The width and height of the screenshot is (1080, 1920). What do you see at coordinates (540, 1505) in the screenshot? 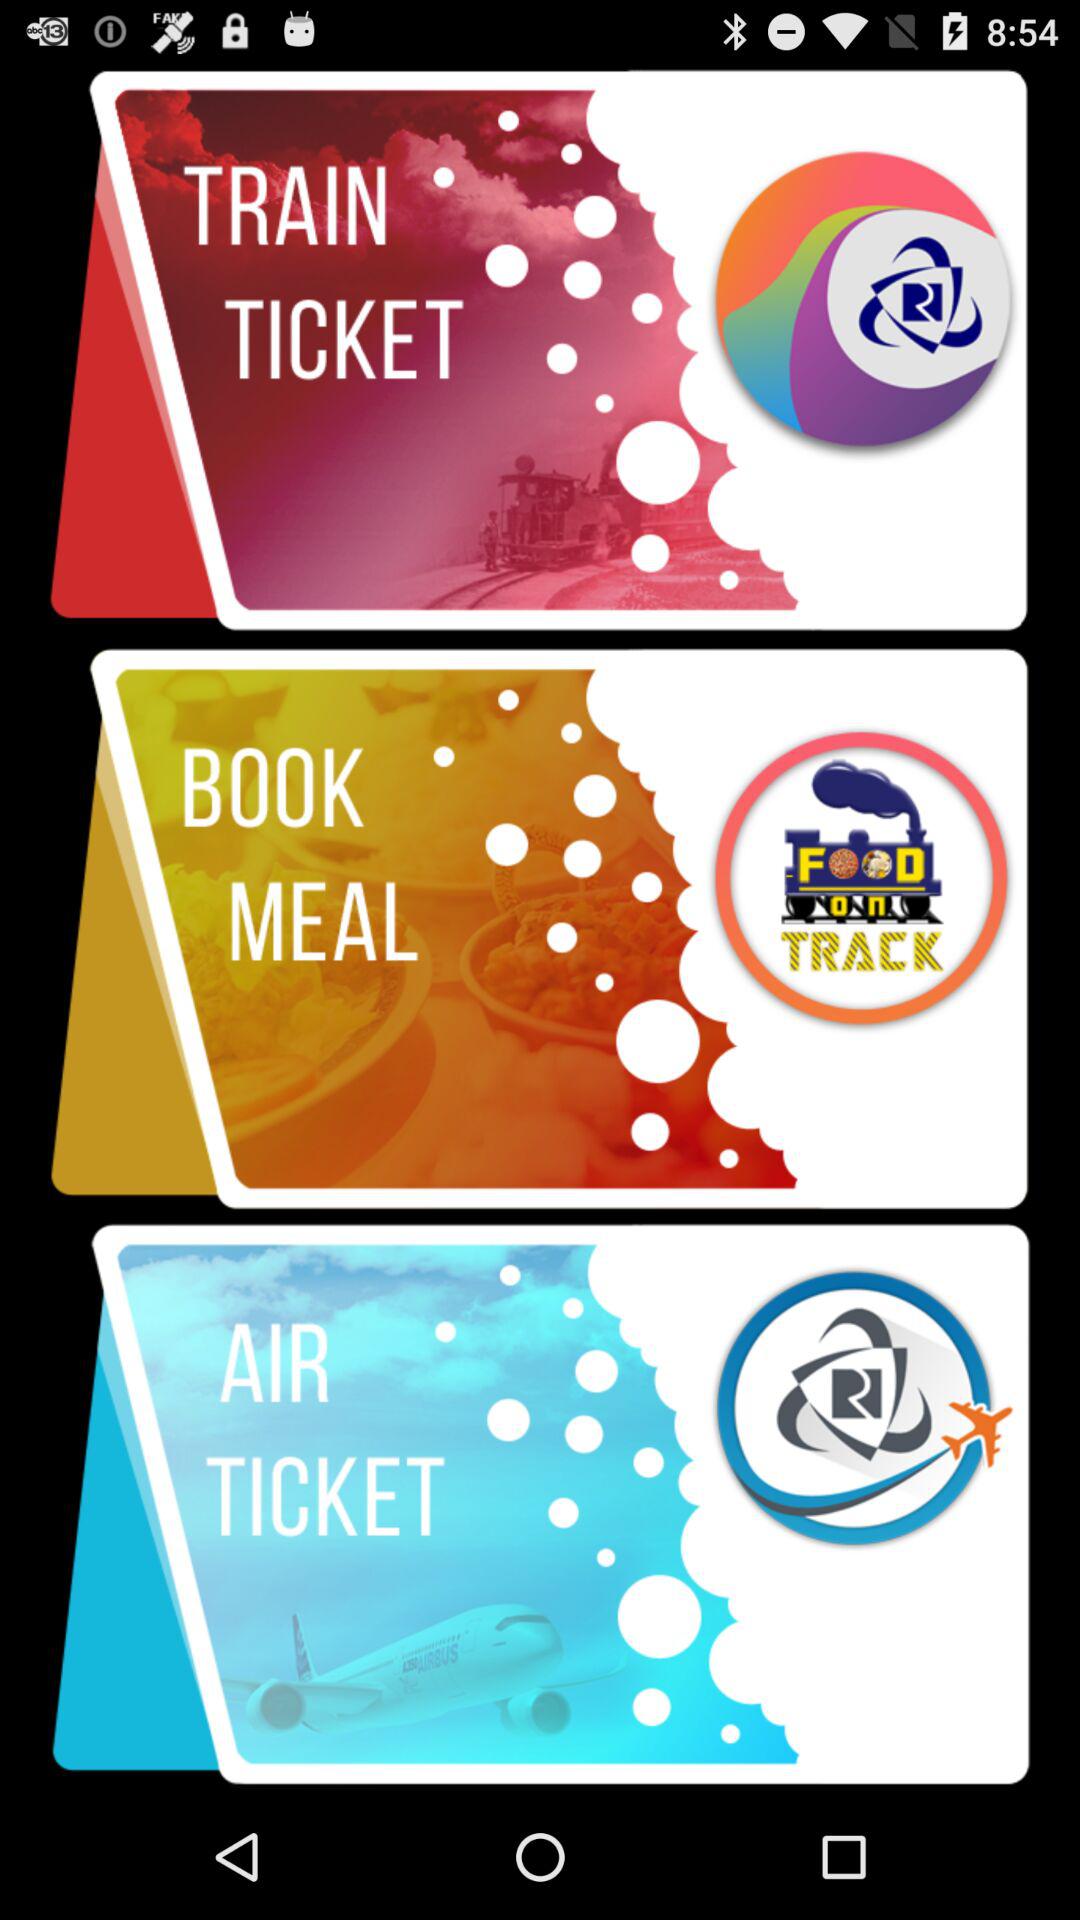
I see `see air options` at bounding box center [540, 1505].